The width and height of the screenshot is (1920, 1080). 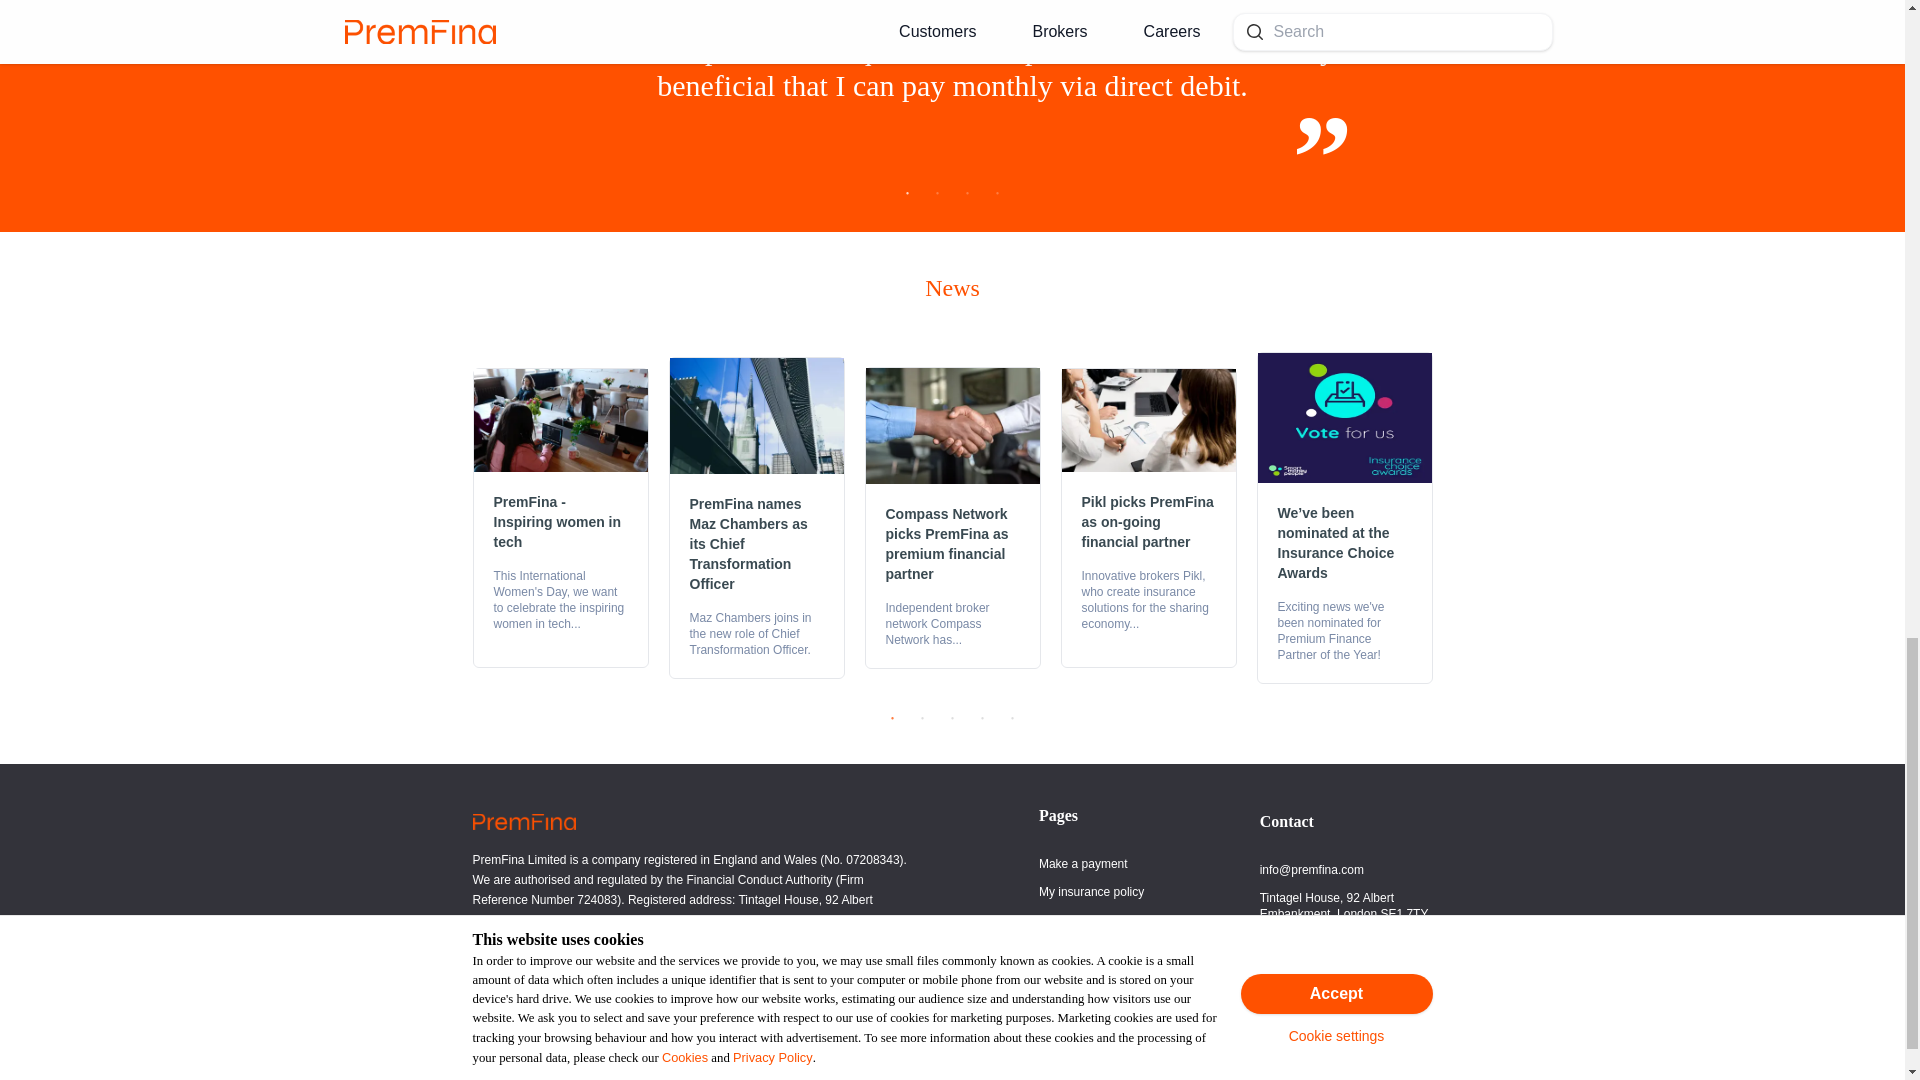 What do you see at coordinates (938, 199) in the screenshot?
I see `2` at bounding box center [938, 199].